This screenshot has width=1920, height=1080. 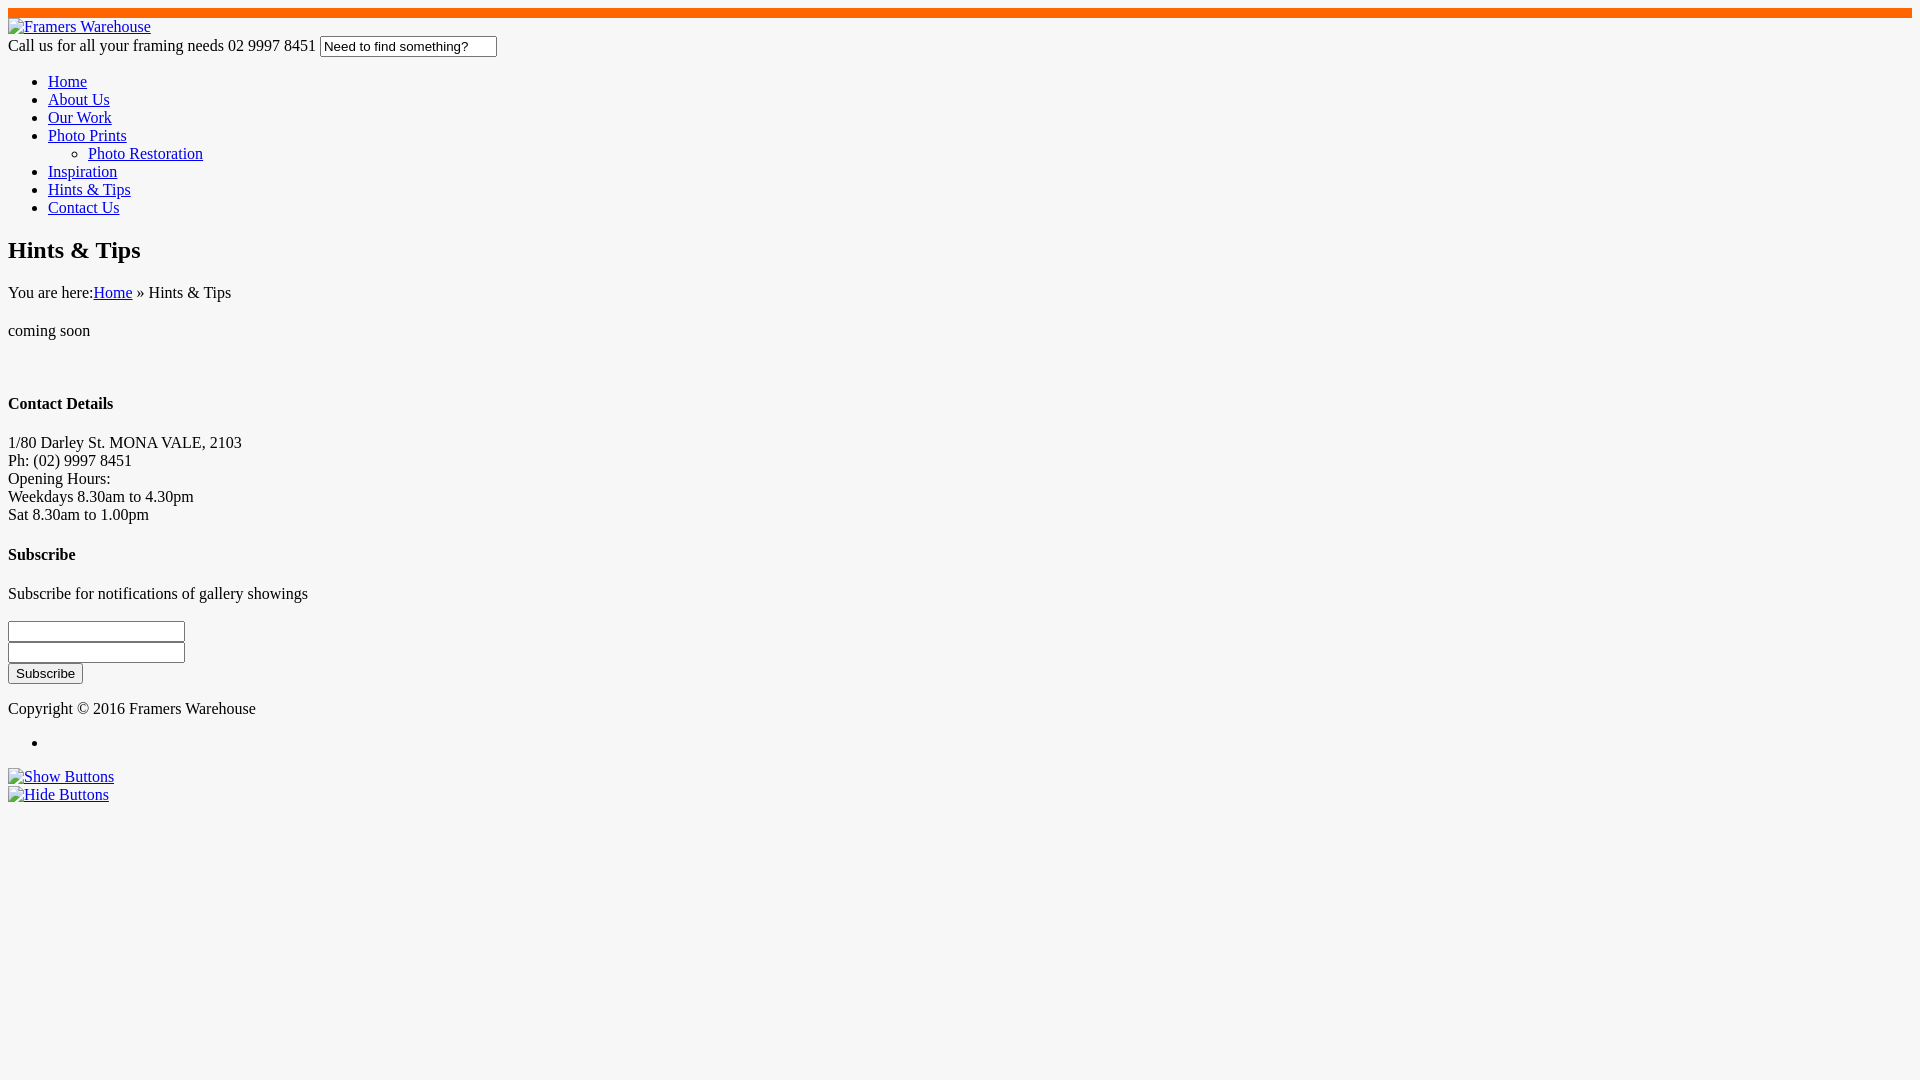 What do you see at coordinates (84, 208) in the screenshot?
I see `Contact Us` at bounding box center [84, 208].